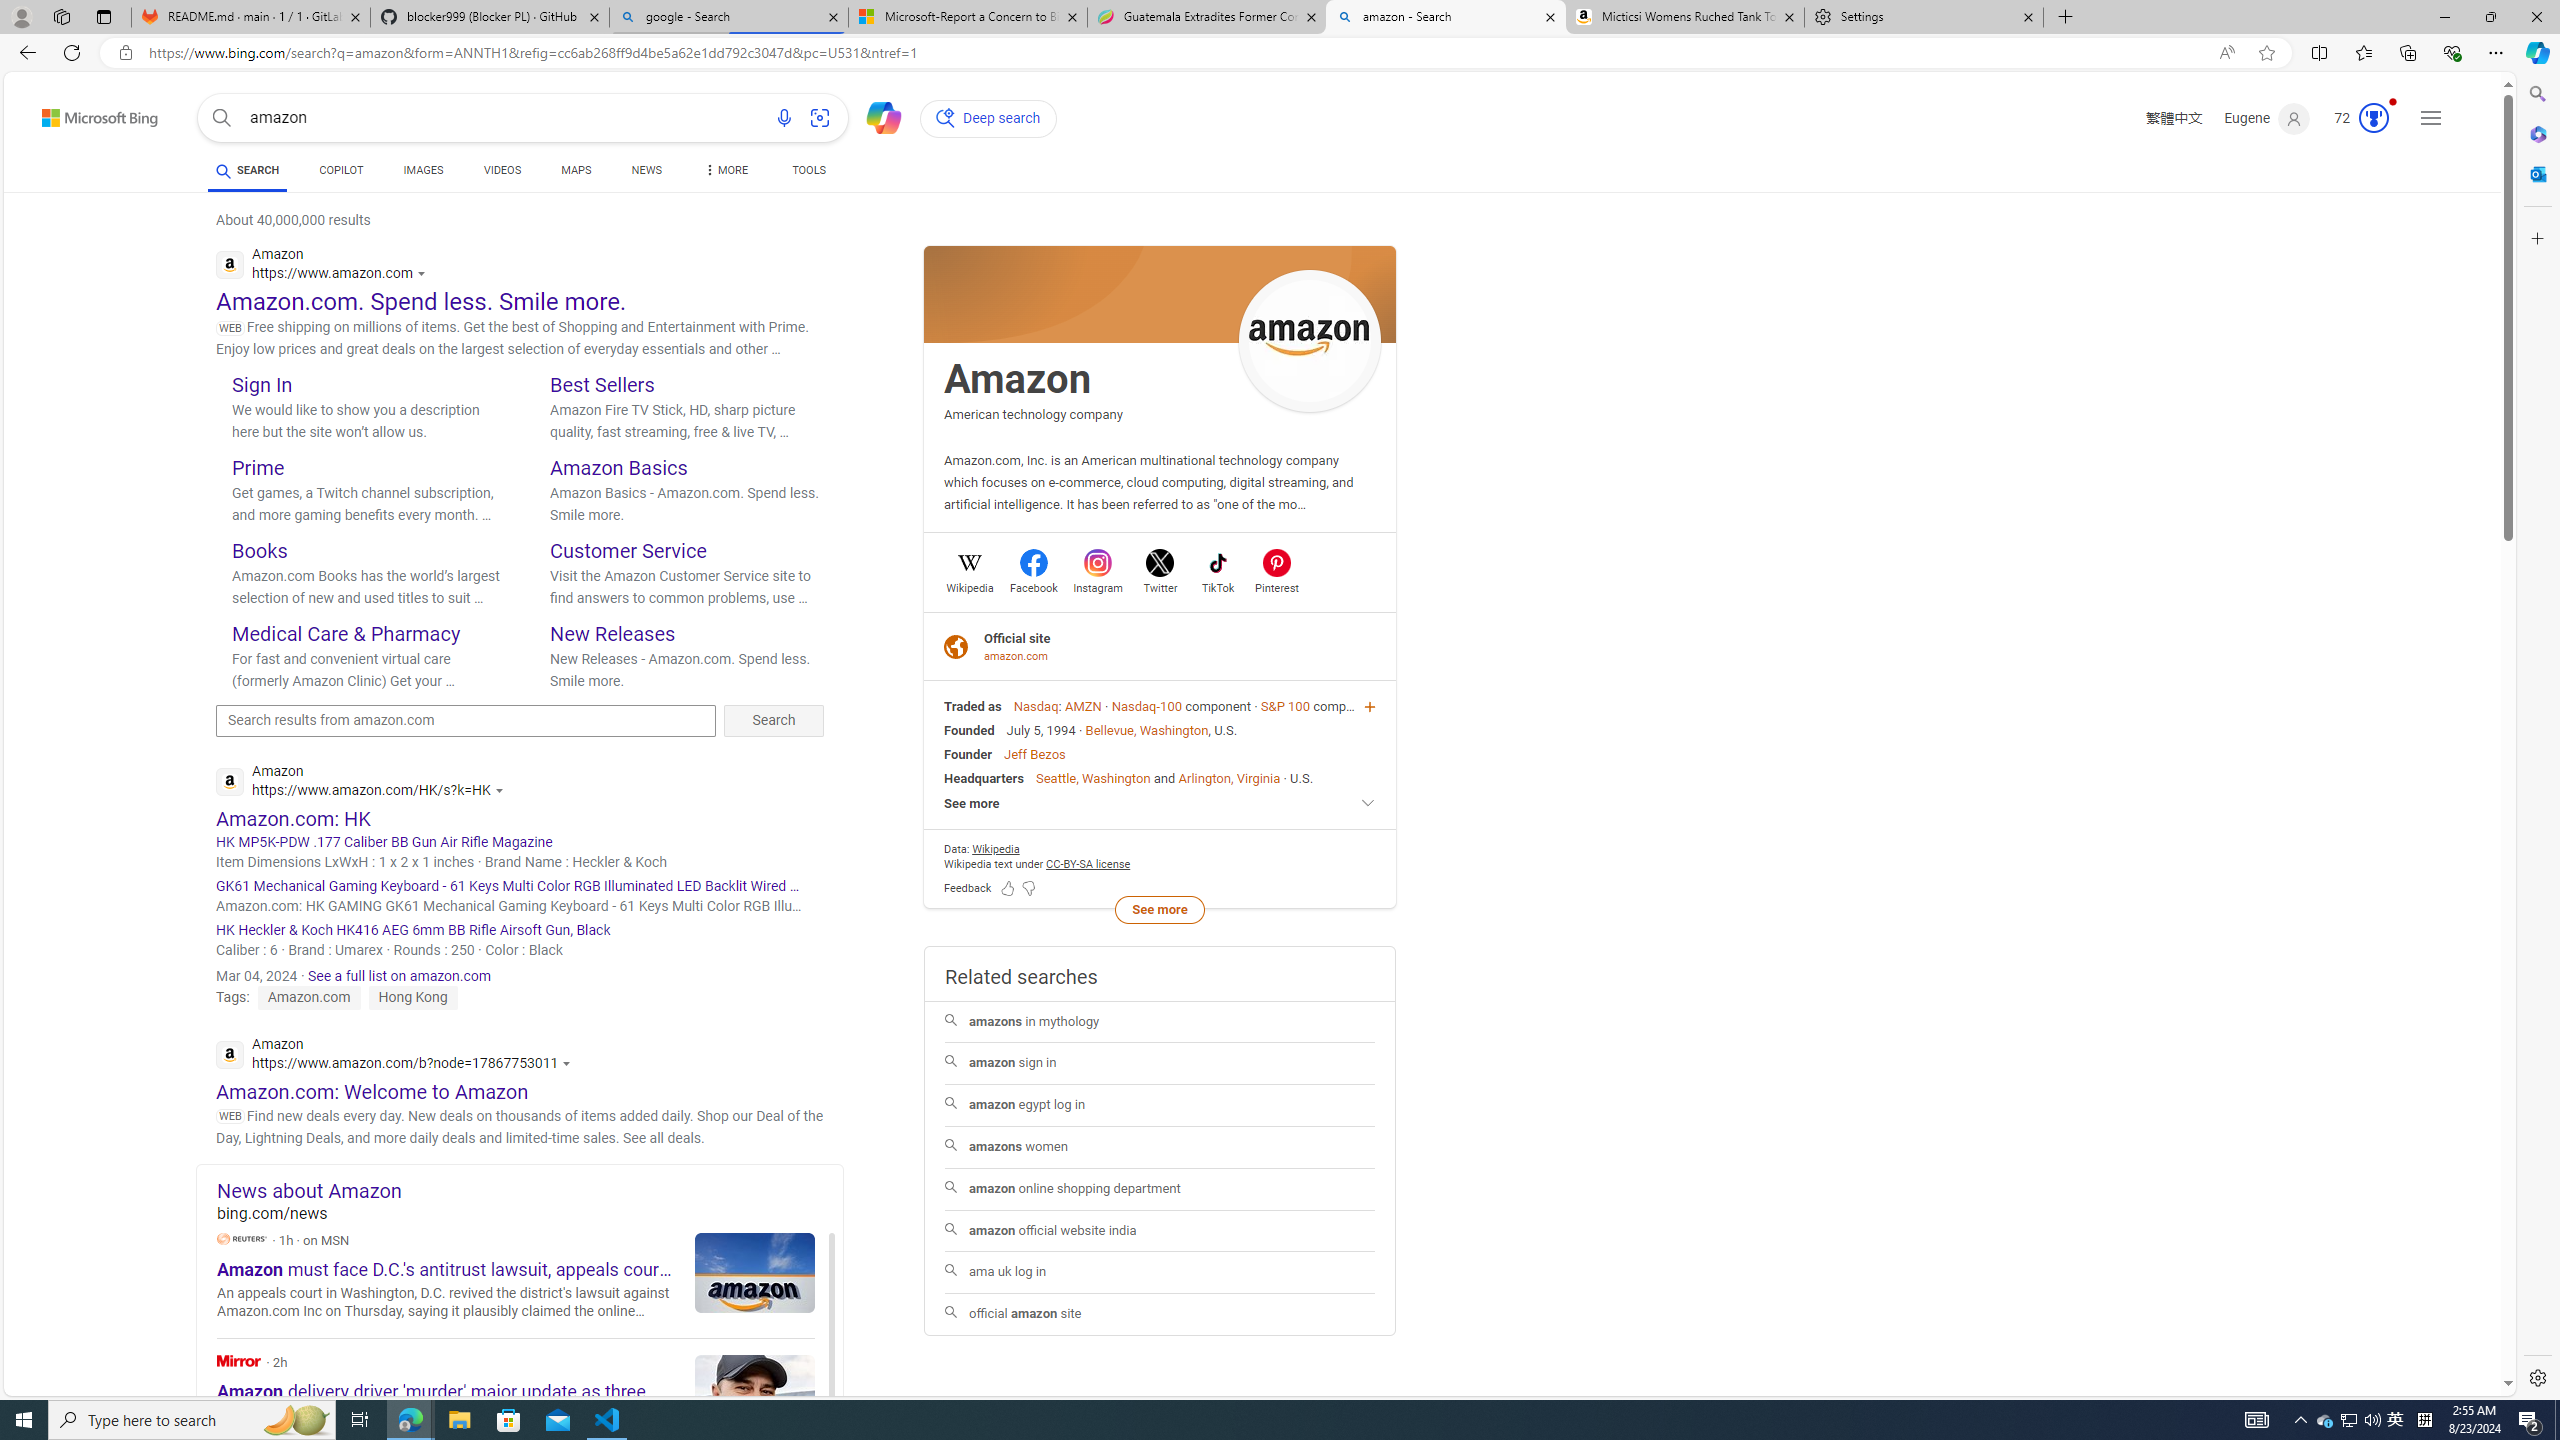 The image size is (2560, 1440). Describe the element at coordinates (246, 170) in the screenshot. I see `SEARCH` at that location.